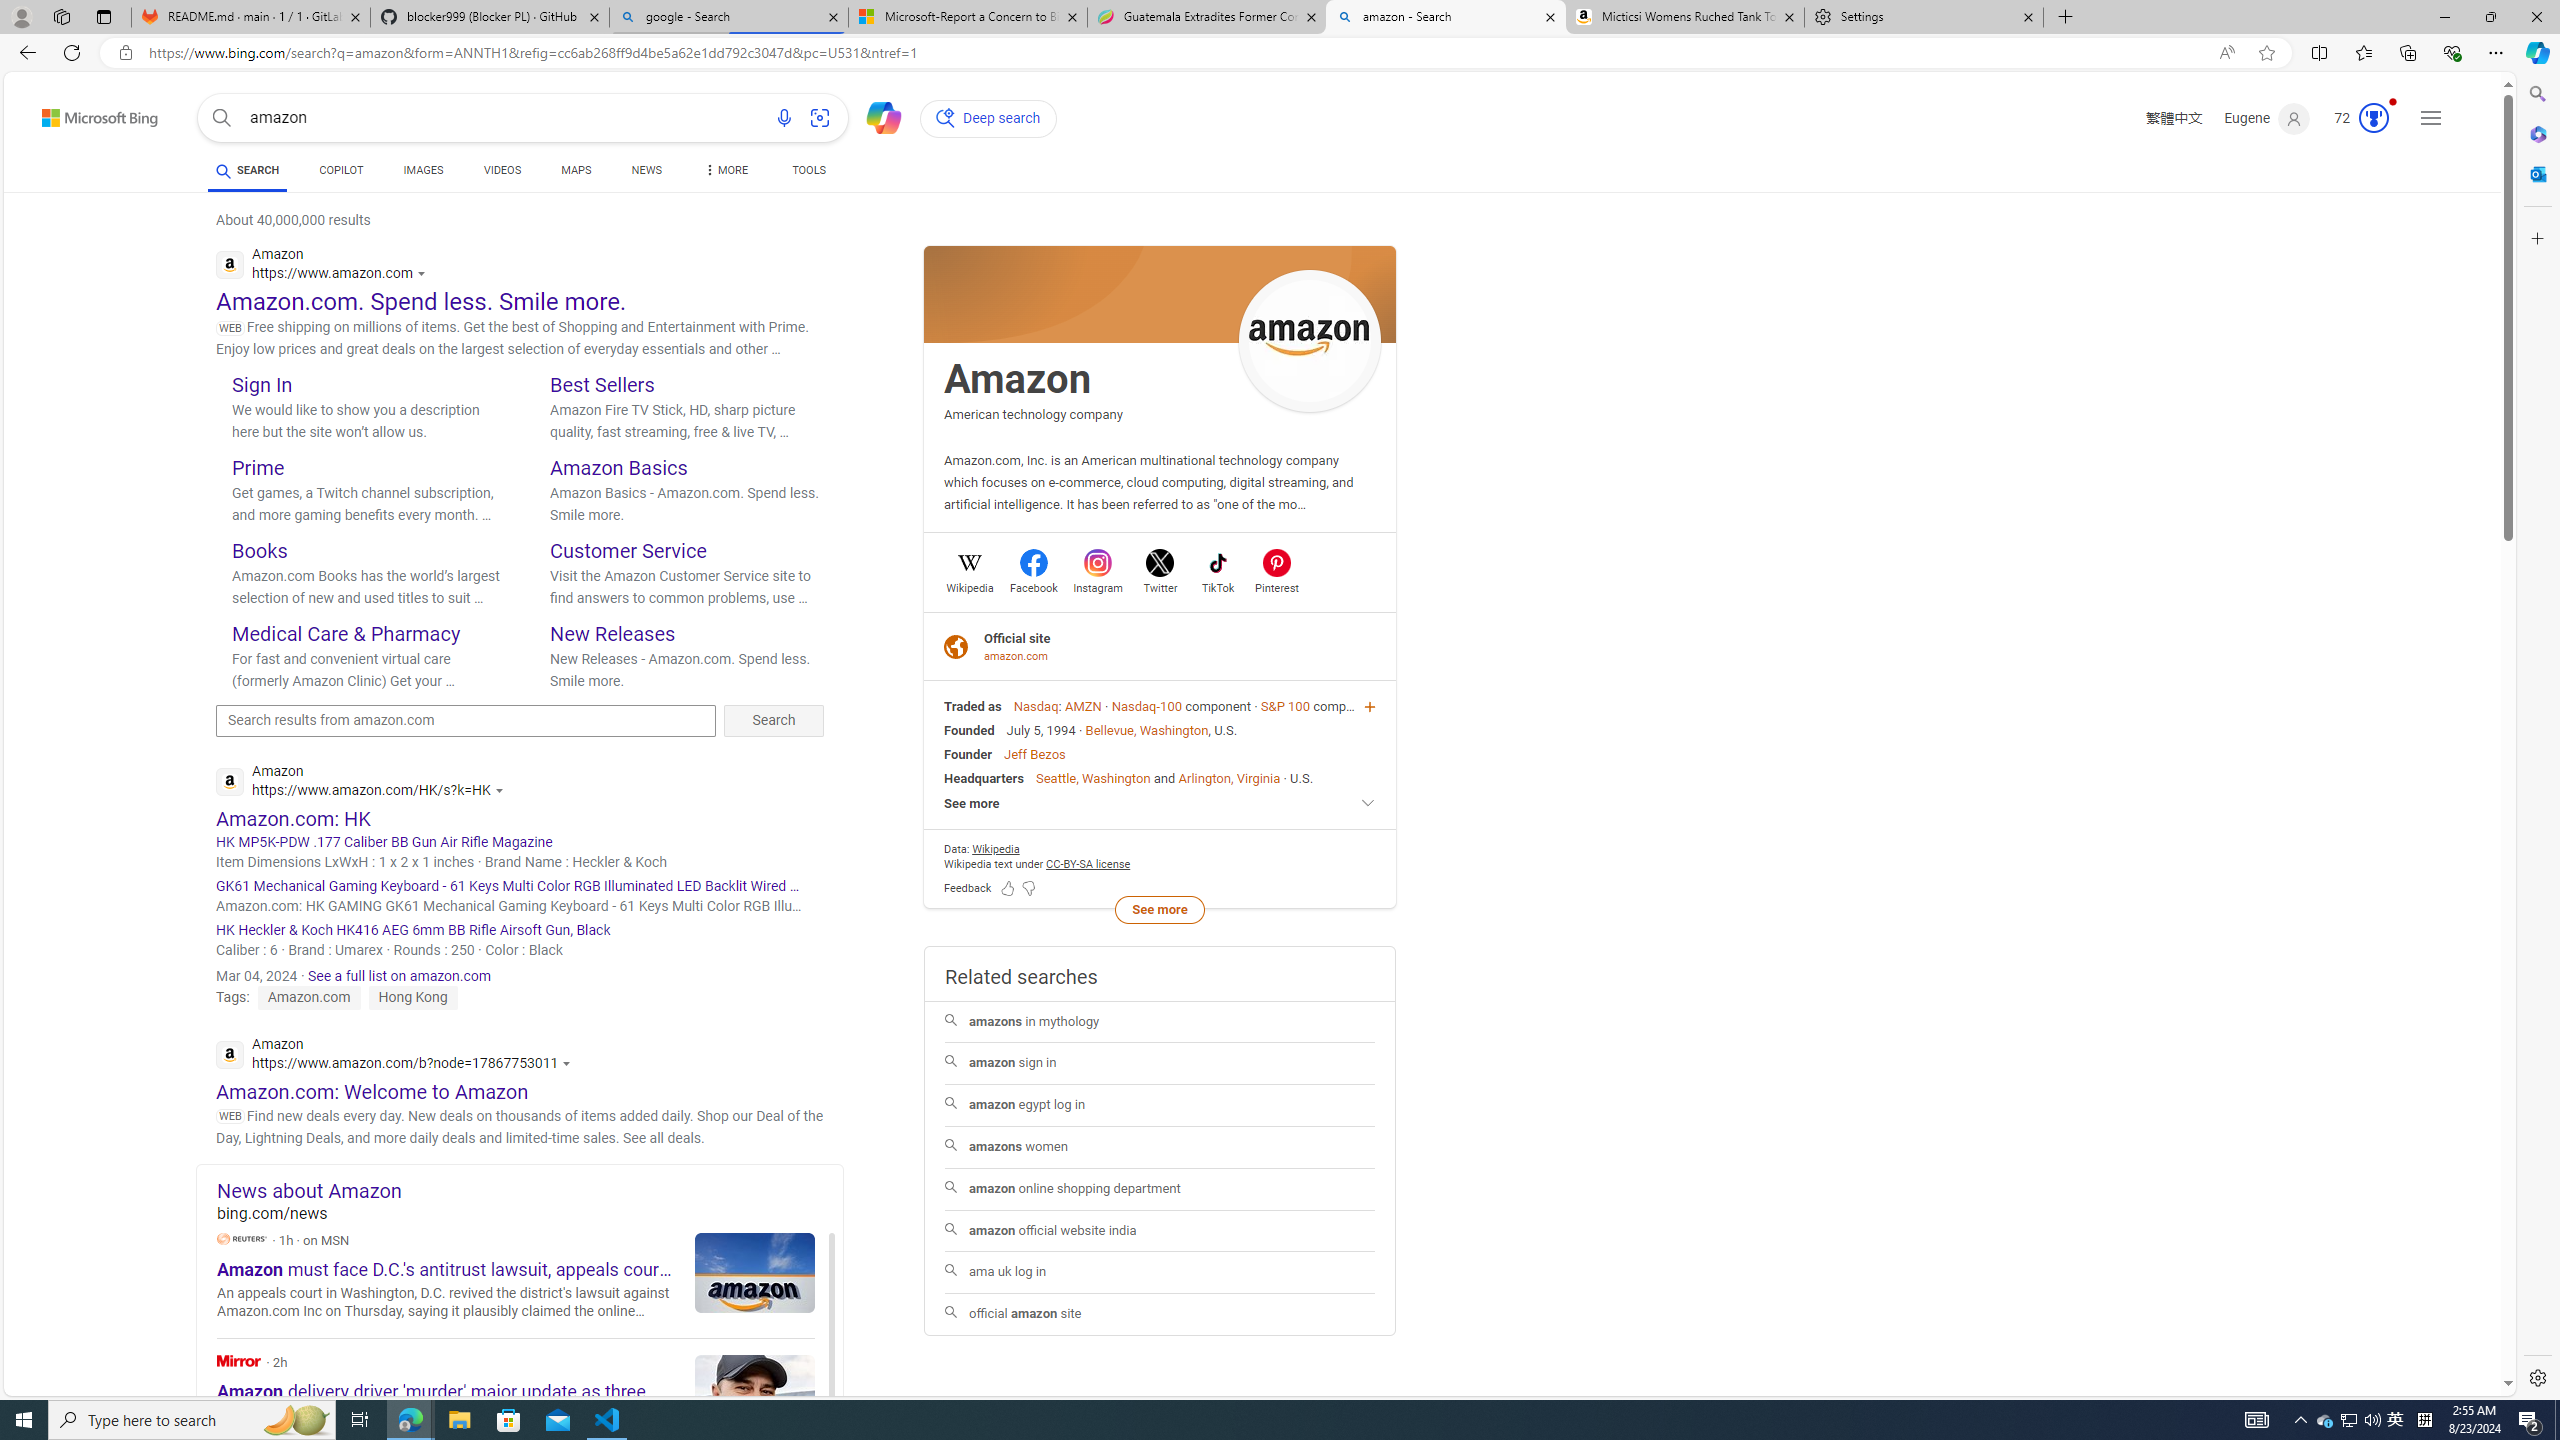 The image size is (2560, 1440). Describe the element at coordinates (246, 170) in the screenshot. I see `SEARCH` at that location.